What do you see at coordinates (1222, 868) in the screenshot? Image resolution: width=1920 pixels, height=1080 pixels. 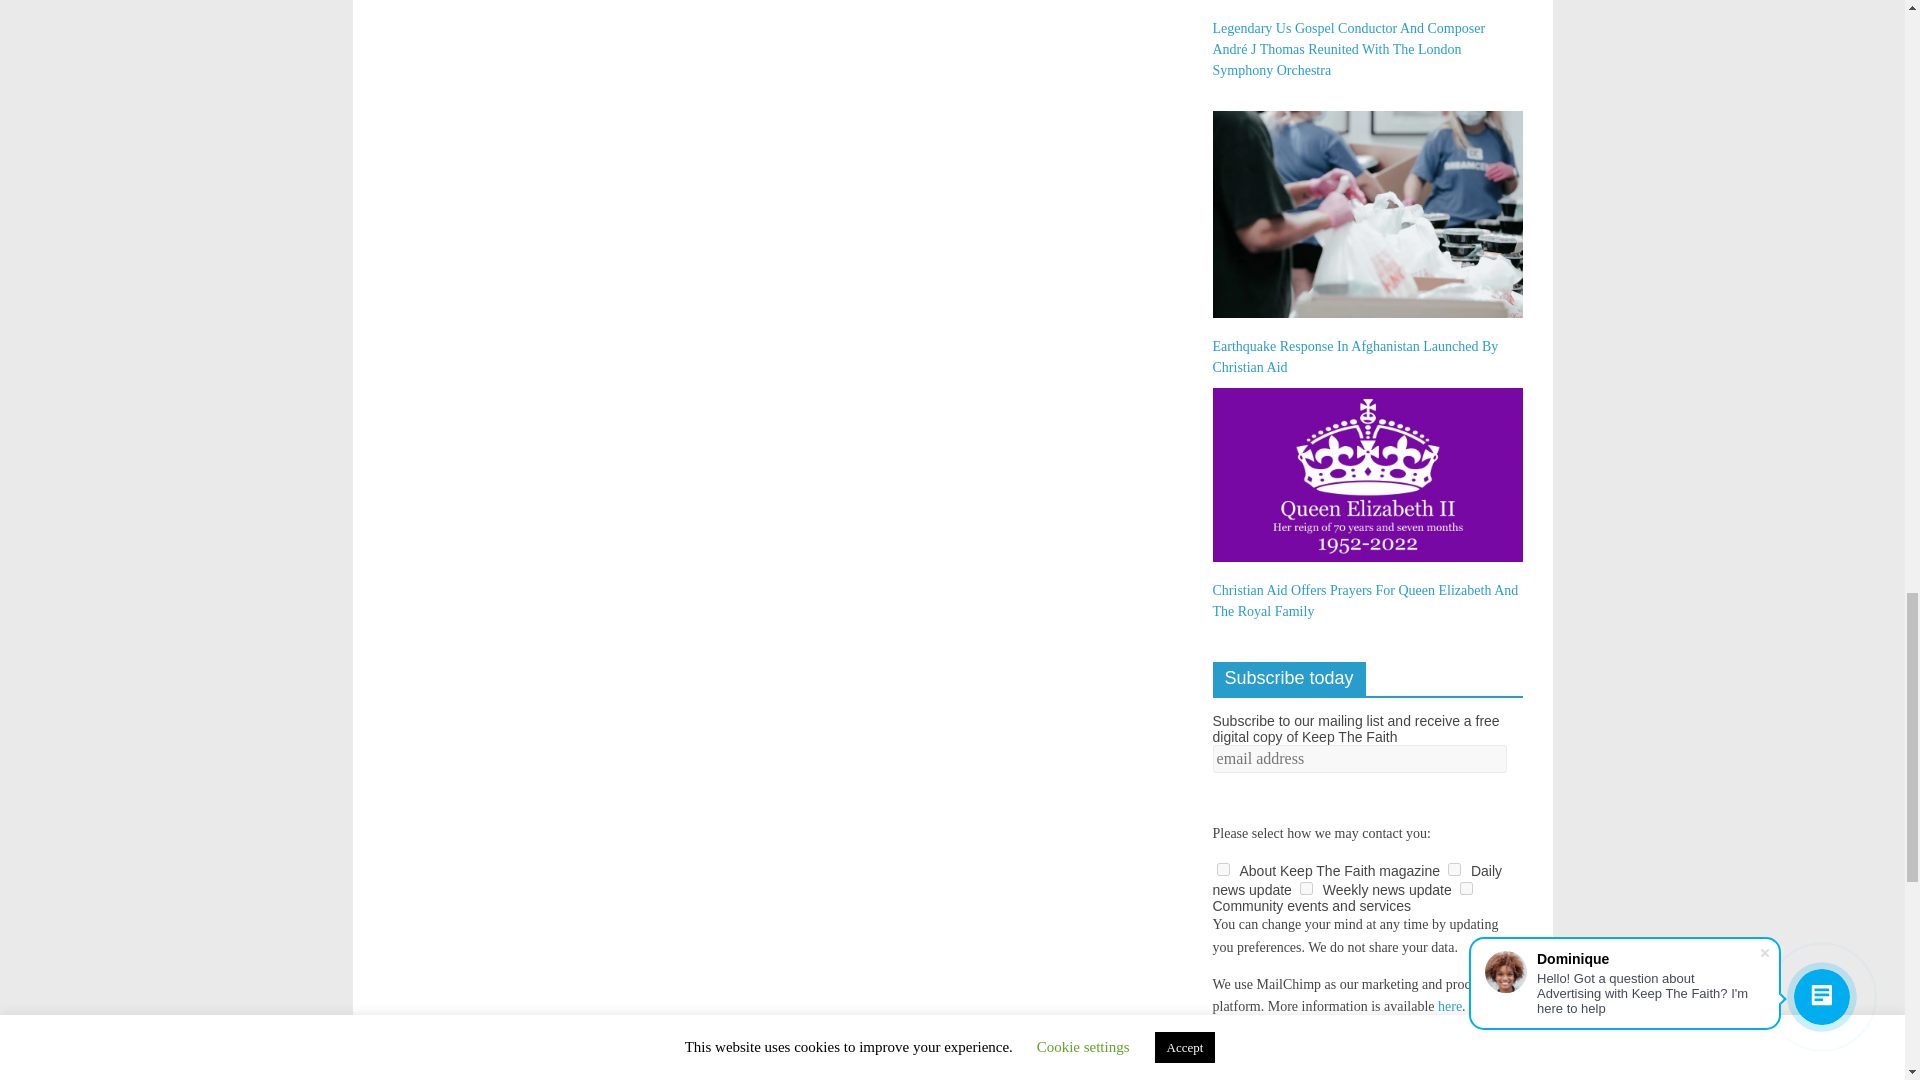 I see `Y` at bounding box center [1222, 868].